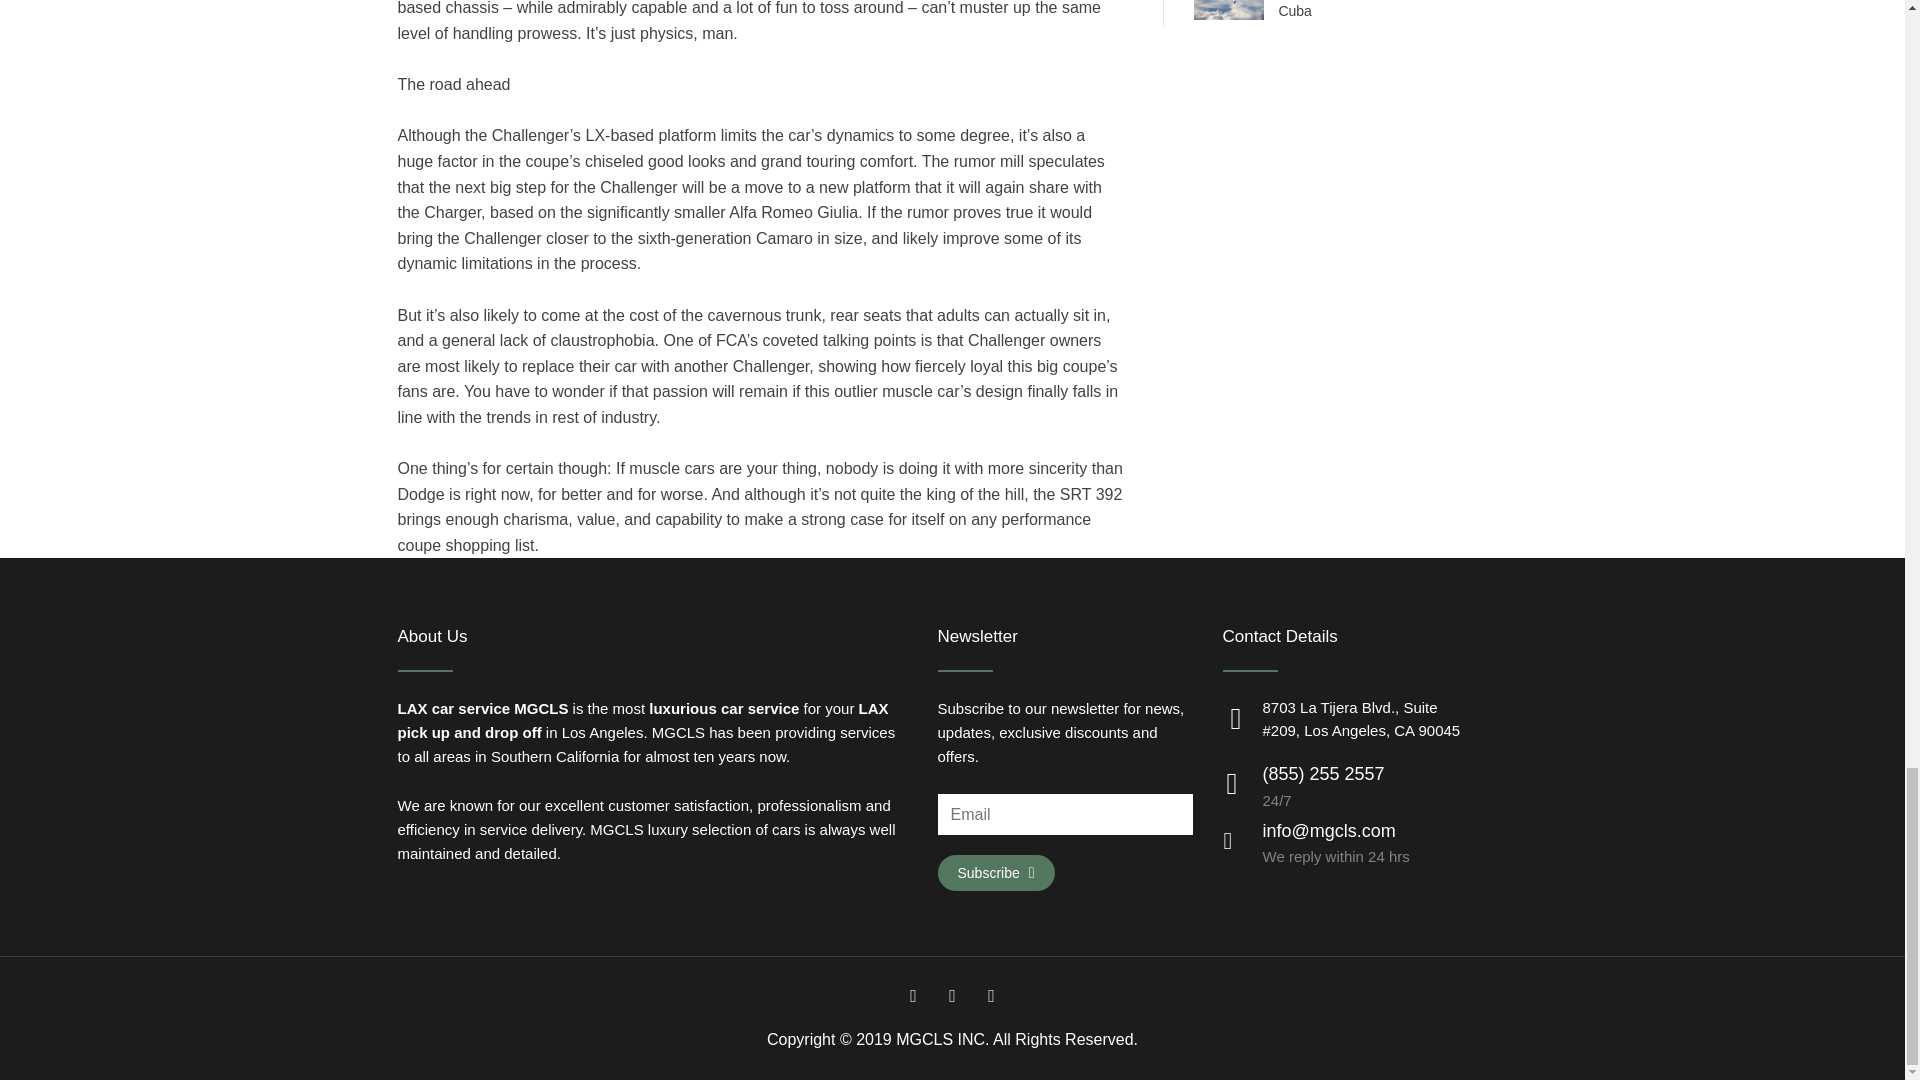 This screenshot has width=1920, height=1080. Describe the element at coordinates (678, 732) in the screenshot. I see `Mike G California Limousine Service` at that location.